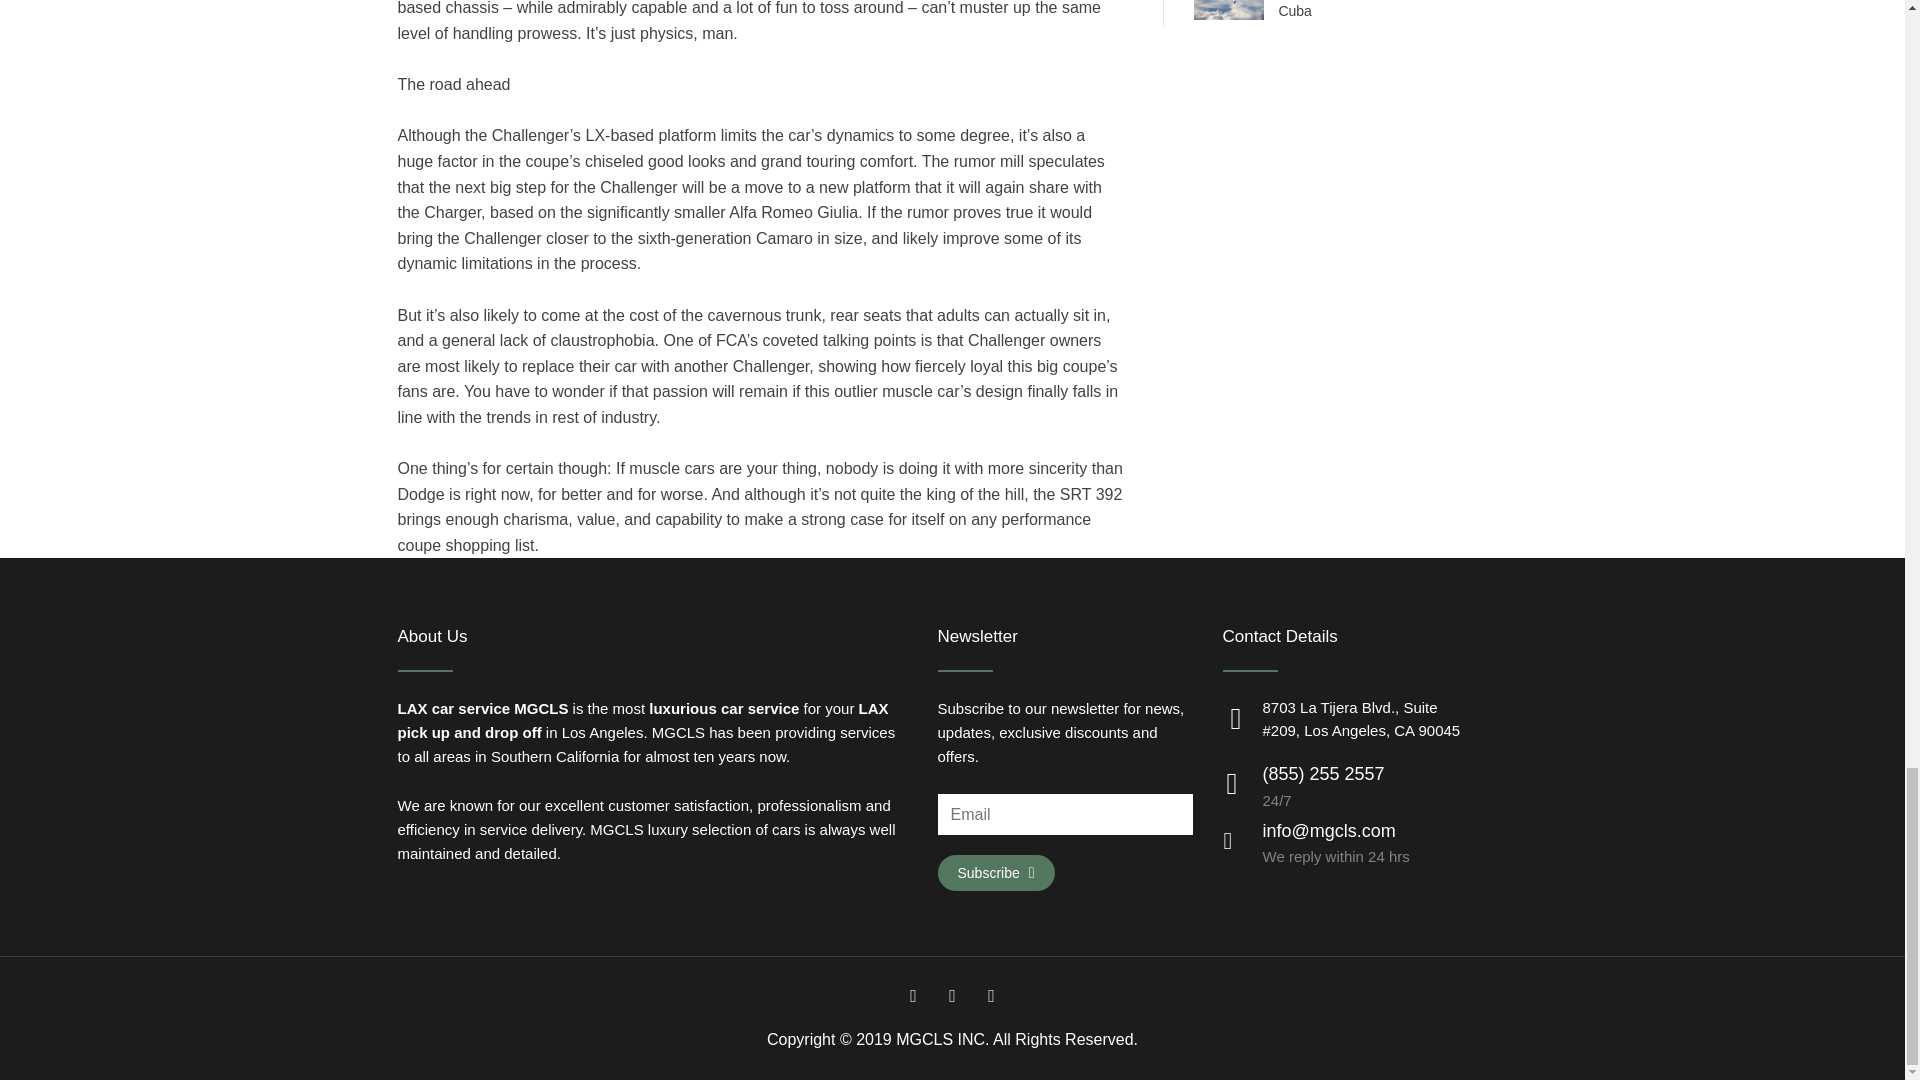 This screenshot has width=1920, height=1080. Describe the element at coordinates (678, 732) in the screenshot. I see `Mike G California Limousine Service` at that location.